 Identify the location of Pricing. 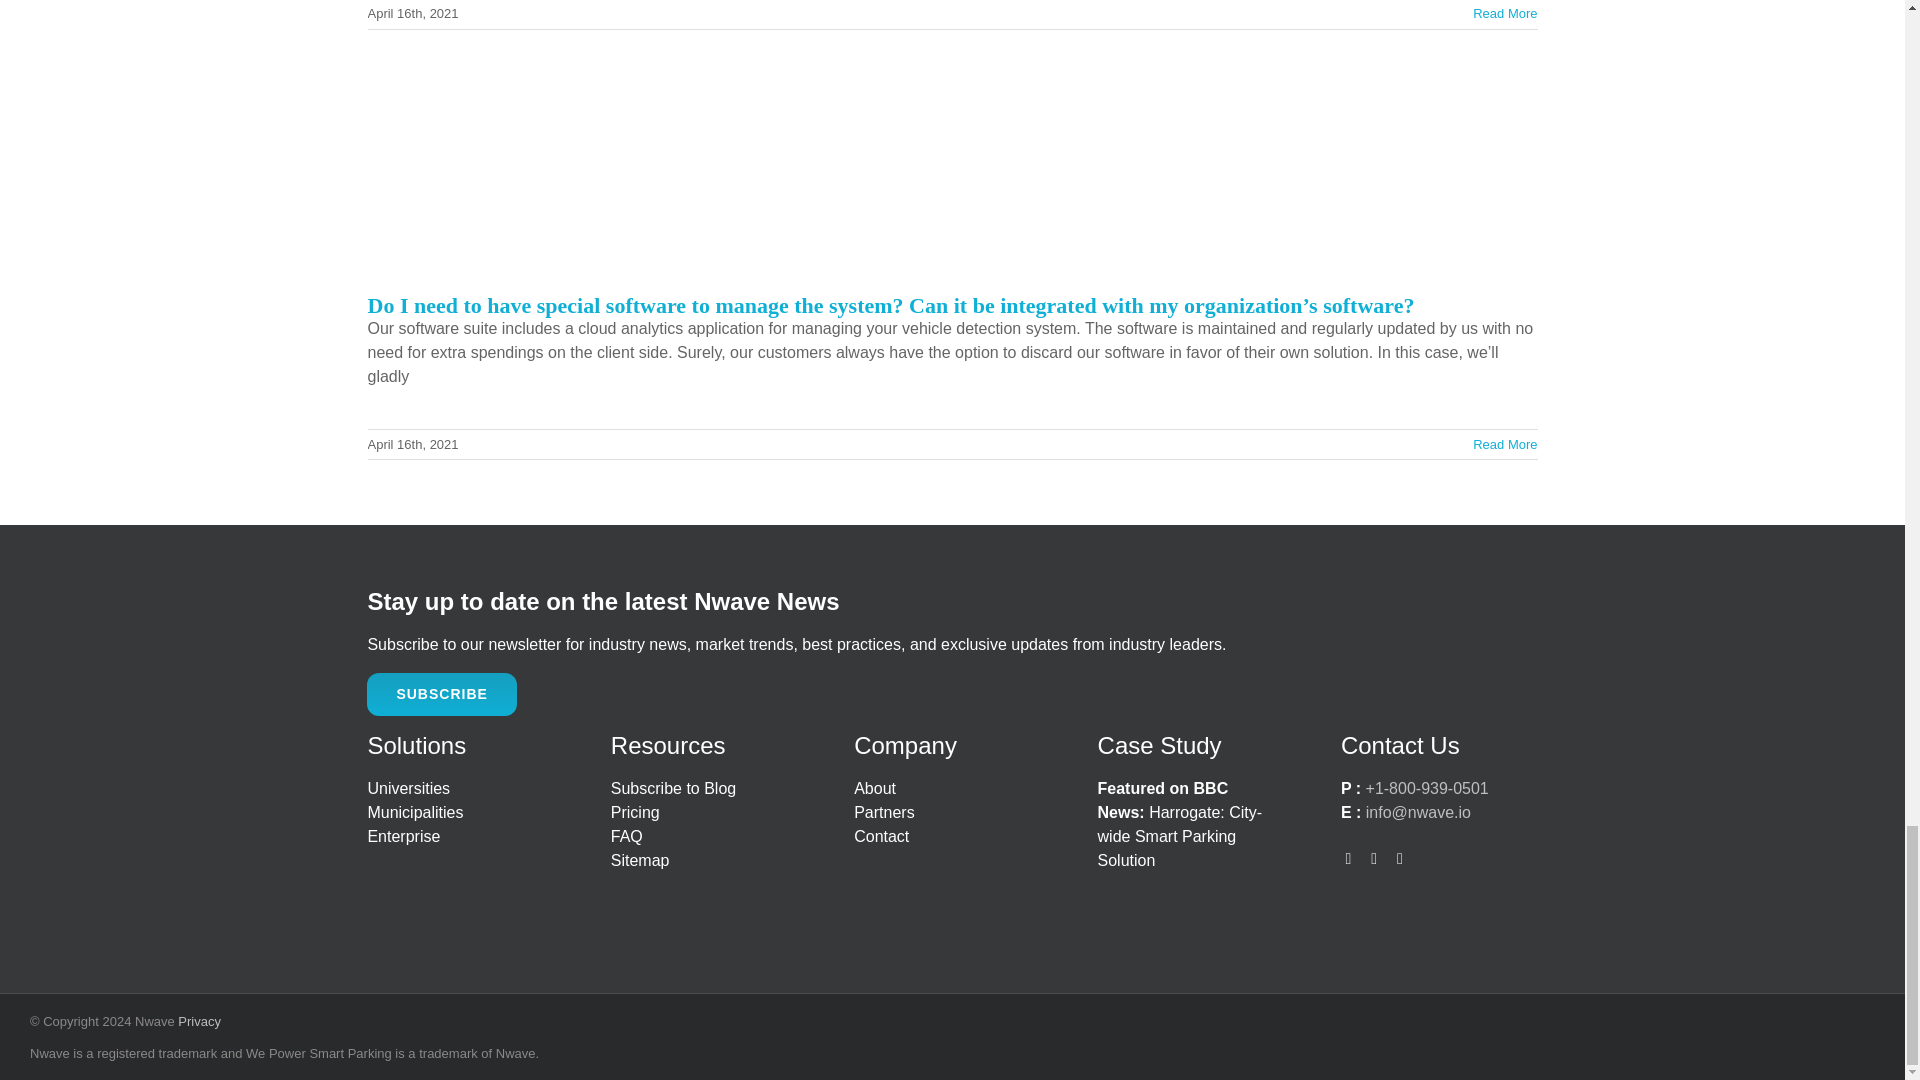
(635, 812).